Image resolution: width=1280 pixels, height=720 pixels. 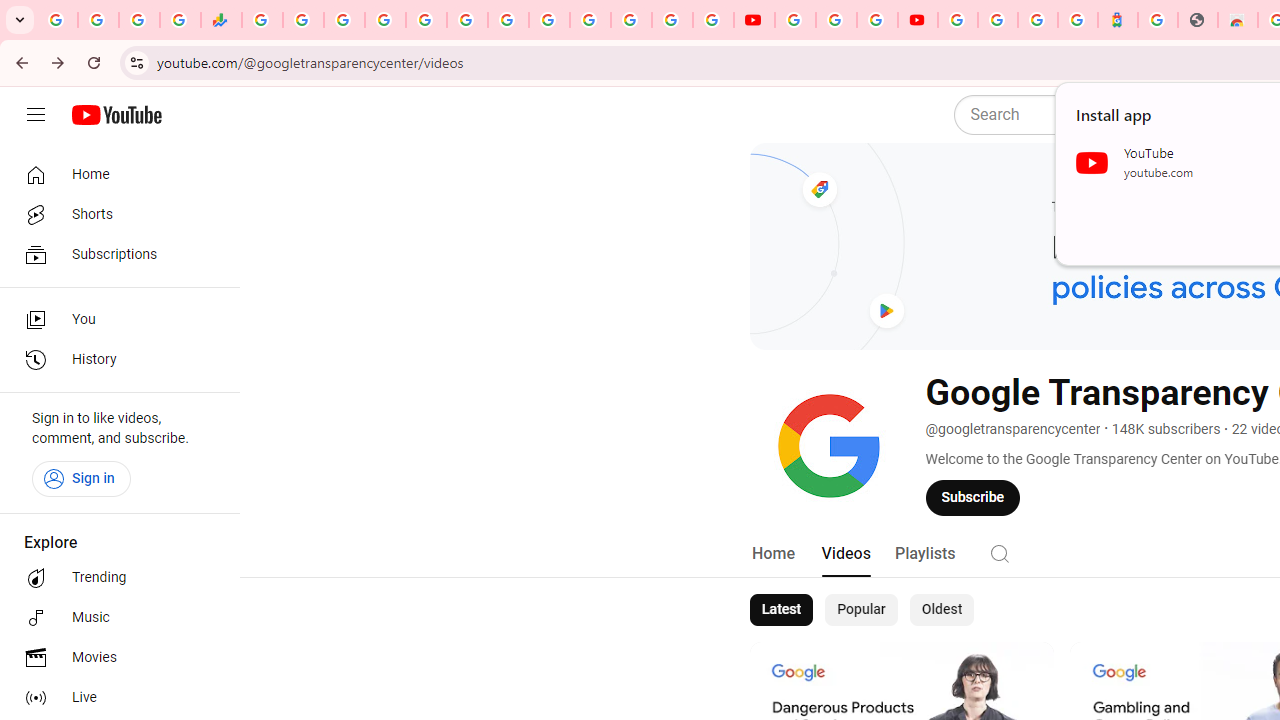 I want to click on Sign in - Google Accounts, so click(x=997, y=20).